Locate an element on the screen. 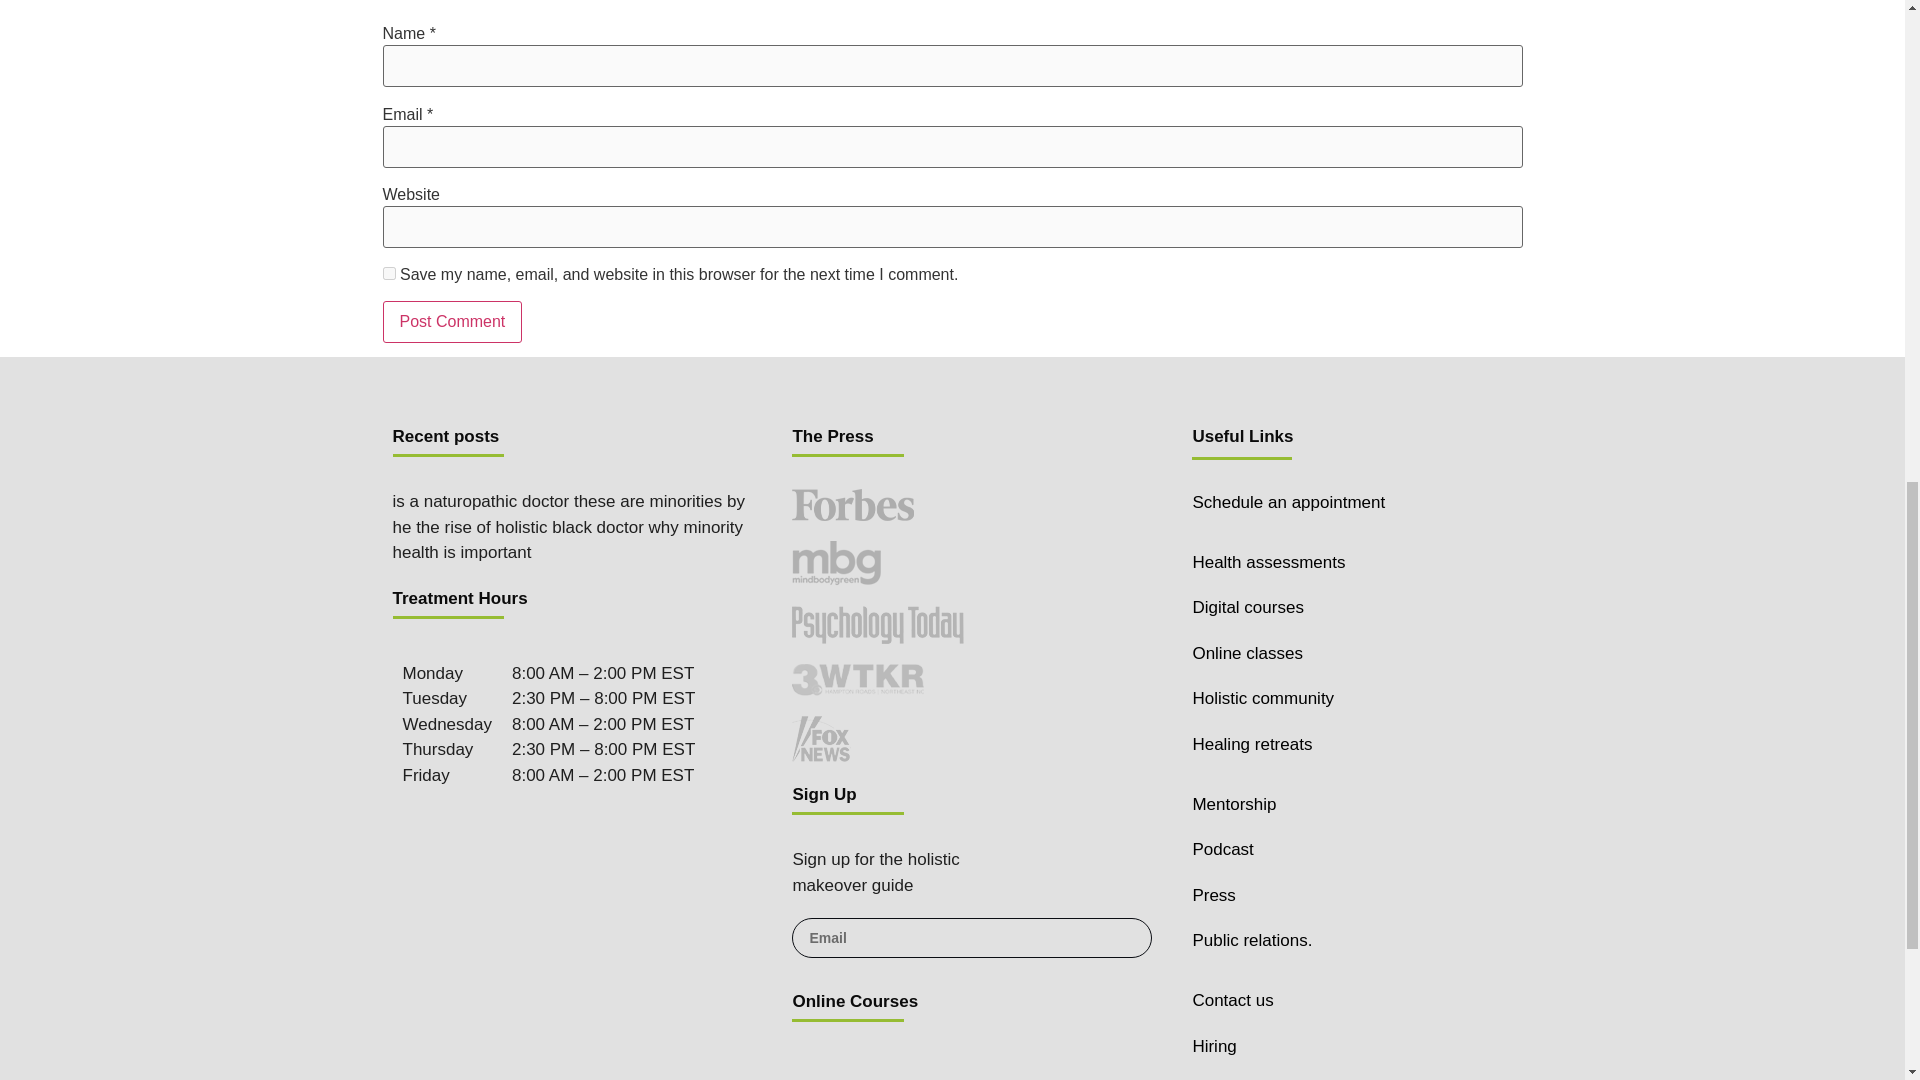 The width and height of the screenshot is (1920, 1080). Podcast is located at coordinates (1222, 849).